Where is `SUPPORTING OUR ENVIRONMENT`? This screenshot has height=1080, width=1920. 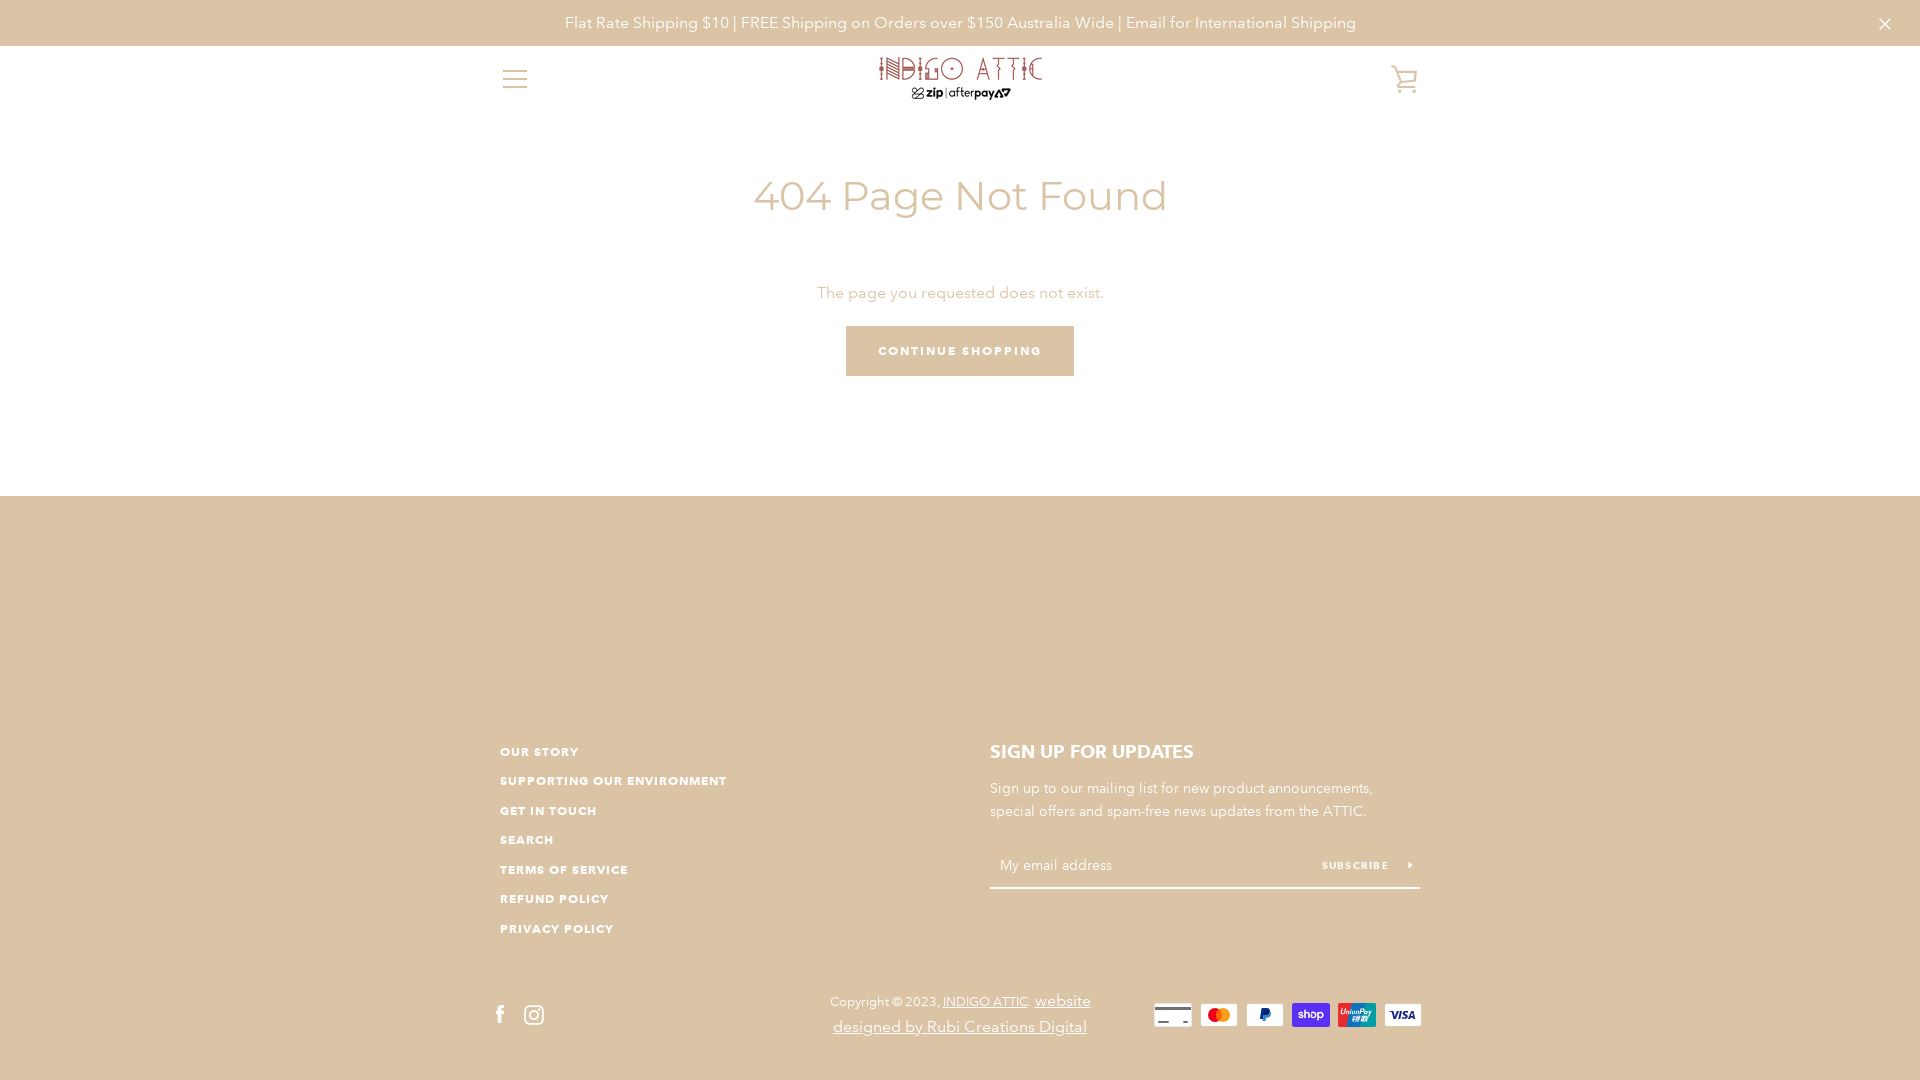 SUPPORTING OUR ENVIRONMENT is located at coordinates (614, 780).